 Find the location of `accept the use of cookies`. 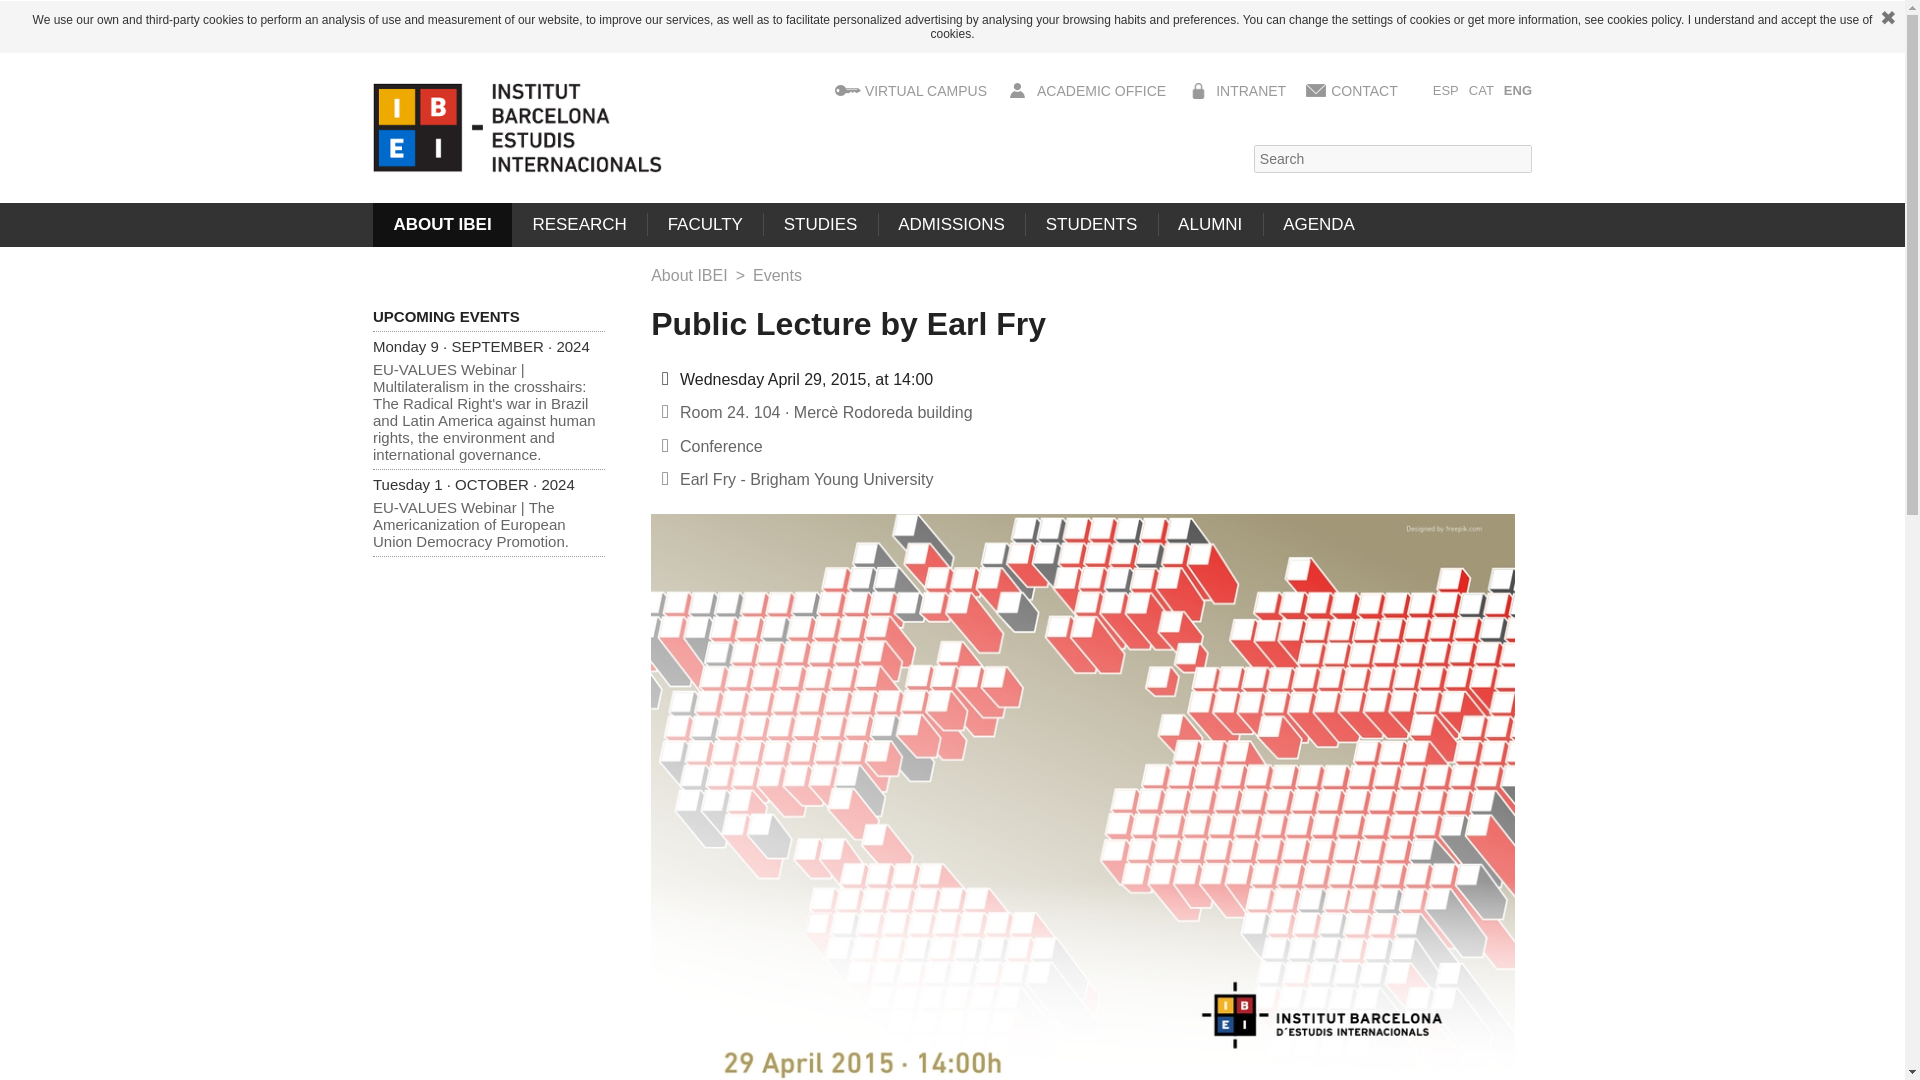

accept the use of cookies is located at coordinates (1400, 26).